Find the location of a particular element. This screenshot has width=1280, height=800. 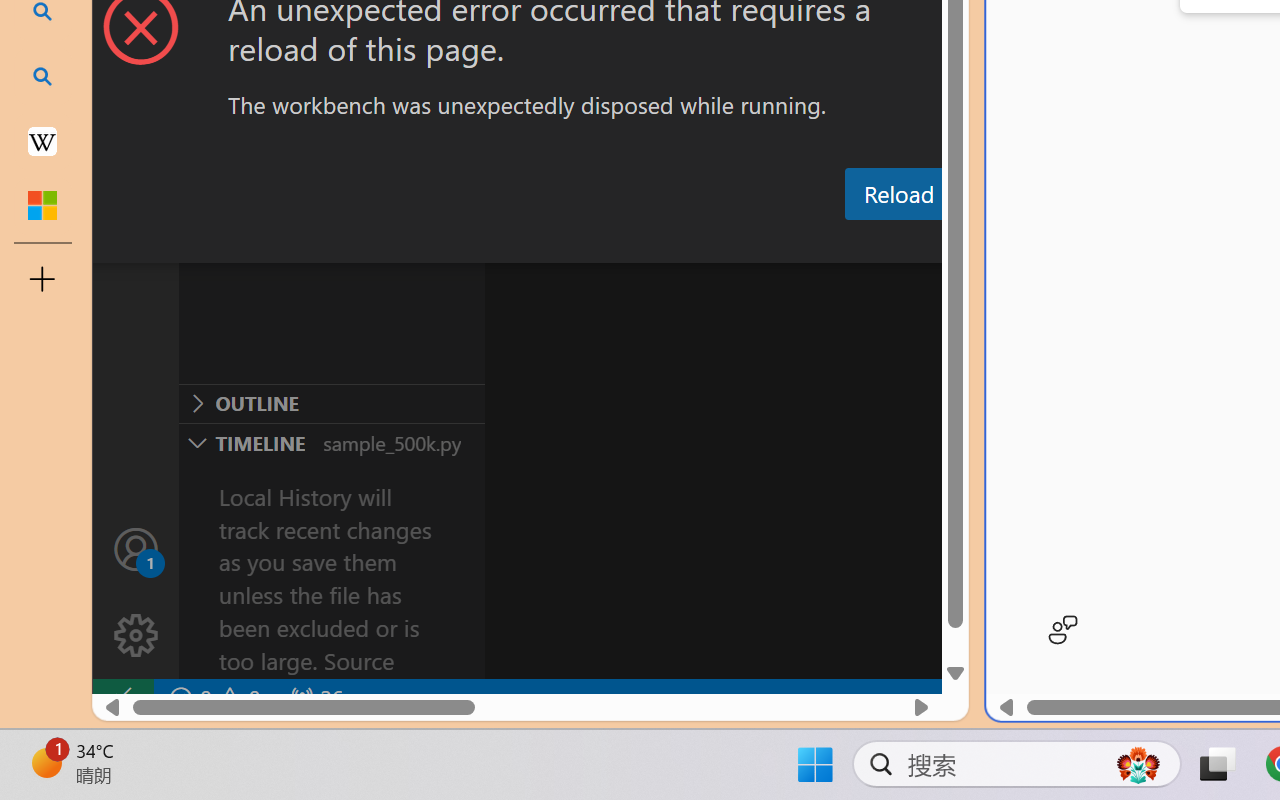

Reload is located at coordinates (898, 194).